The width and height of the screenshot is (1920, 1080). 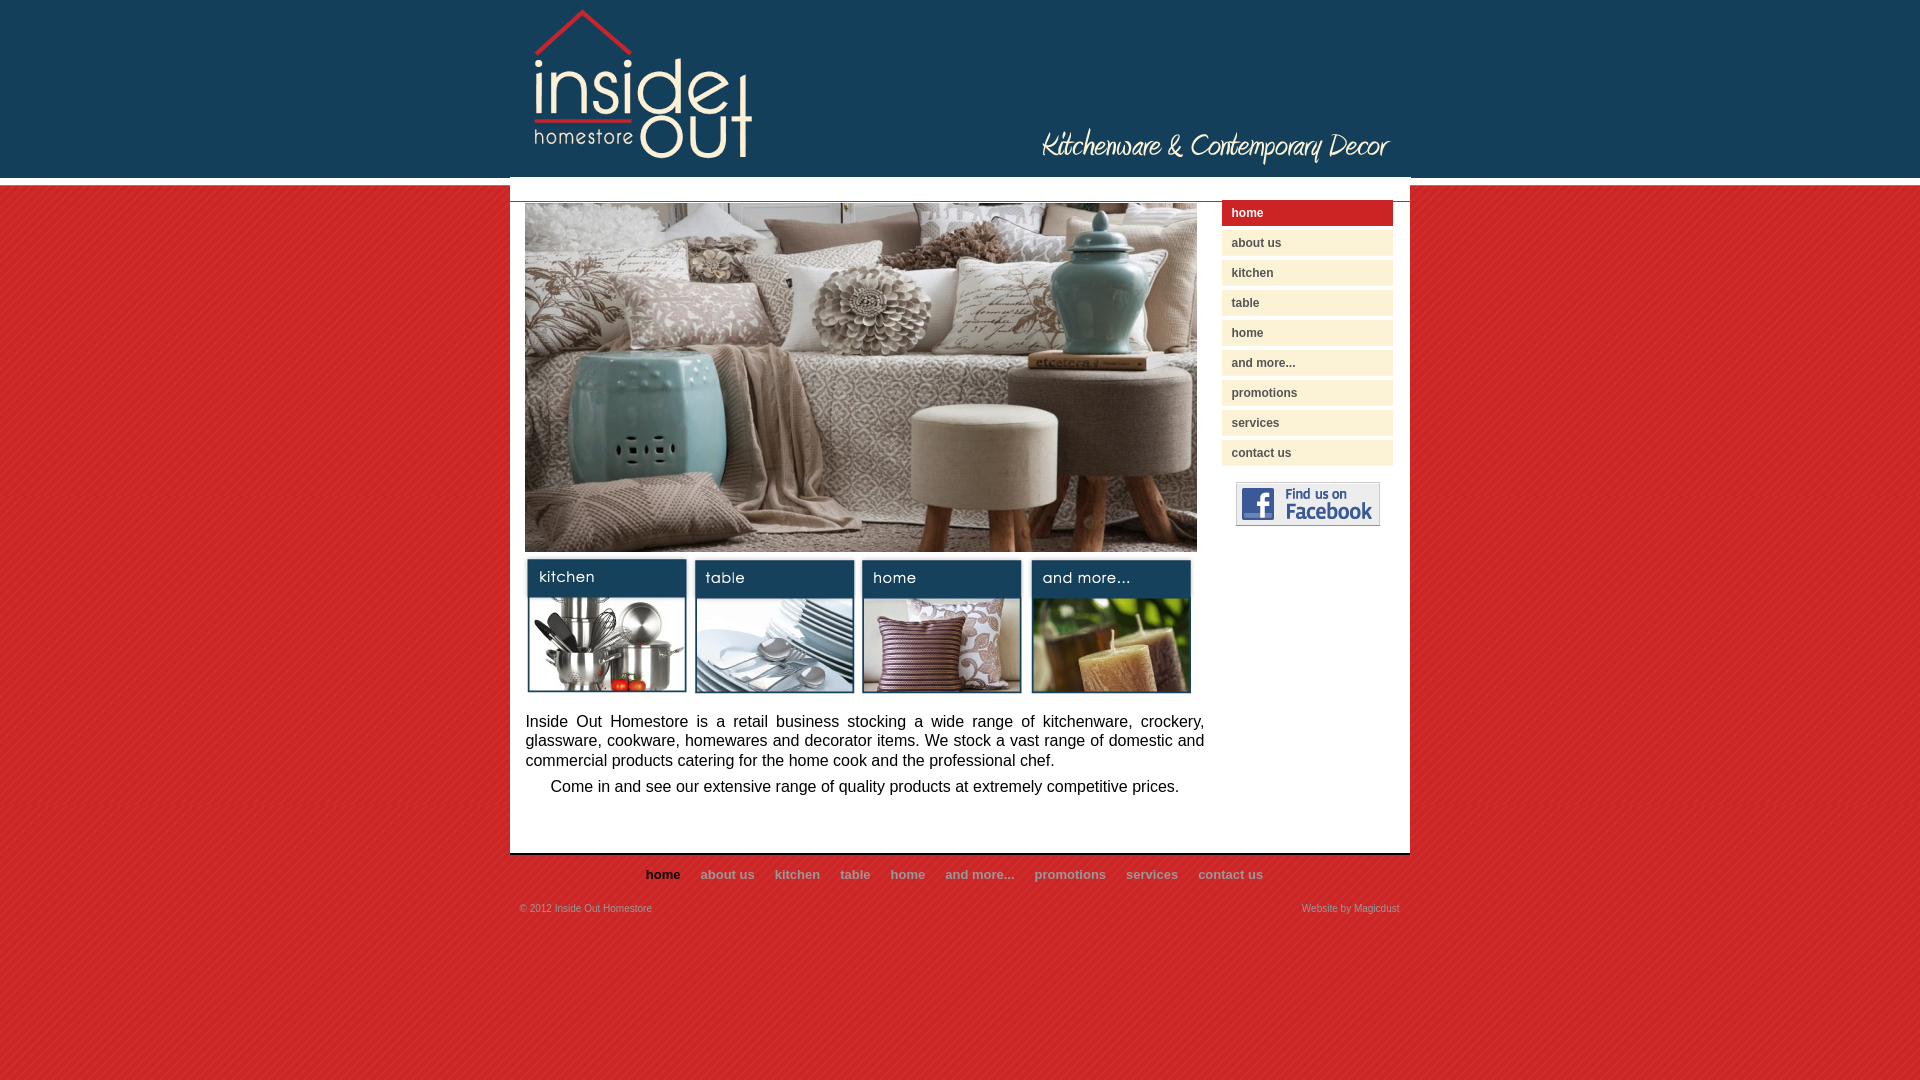 What do you see at coordinates (1256, 423) in the screenshot?
I see `services` at bounding box center [1256, 423].